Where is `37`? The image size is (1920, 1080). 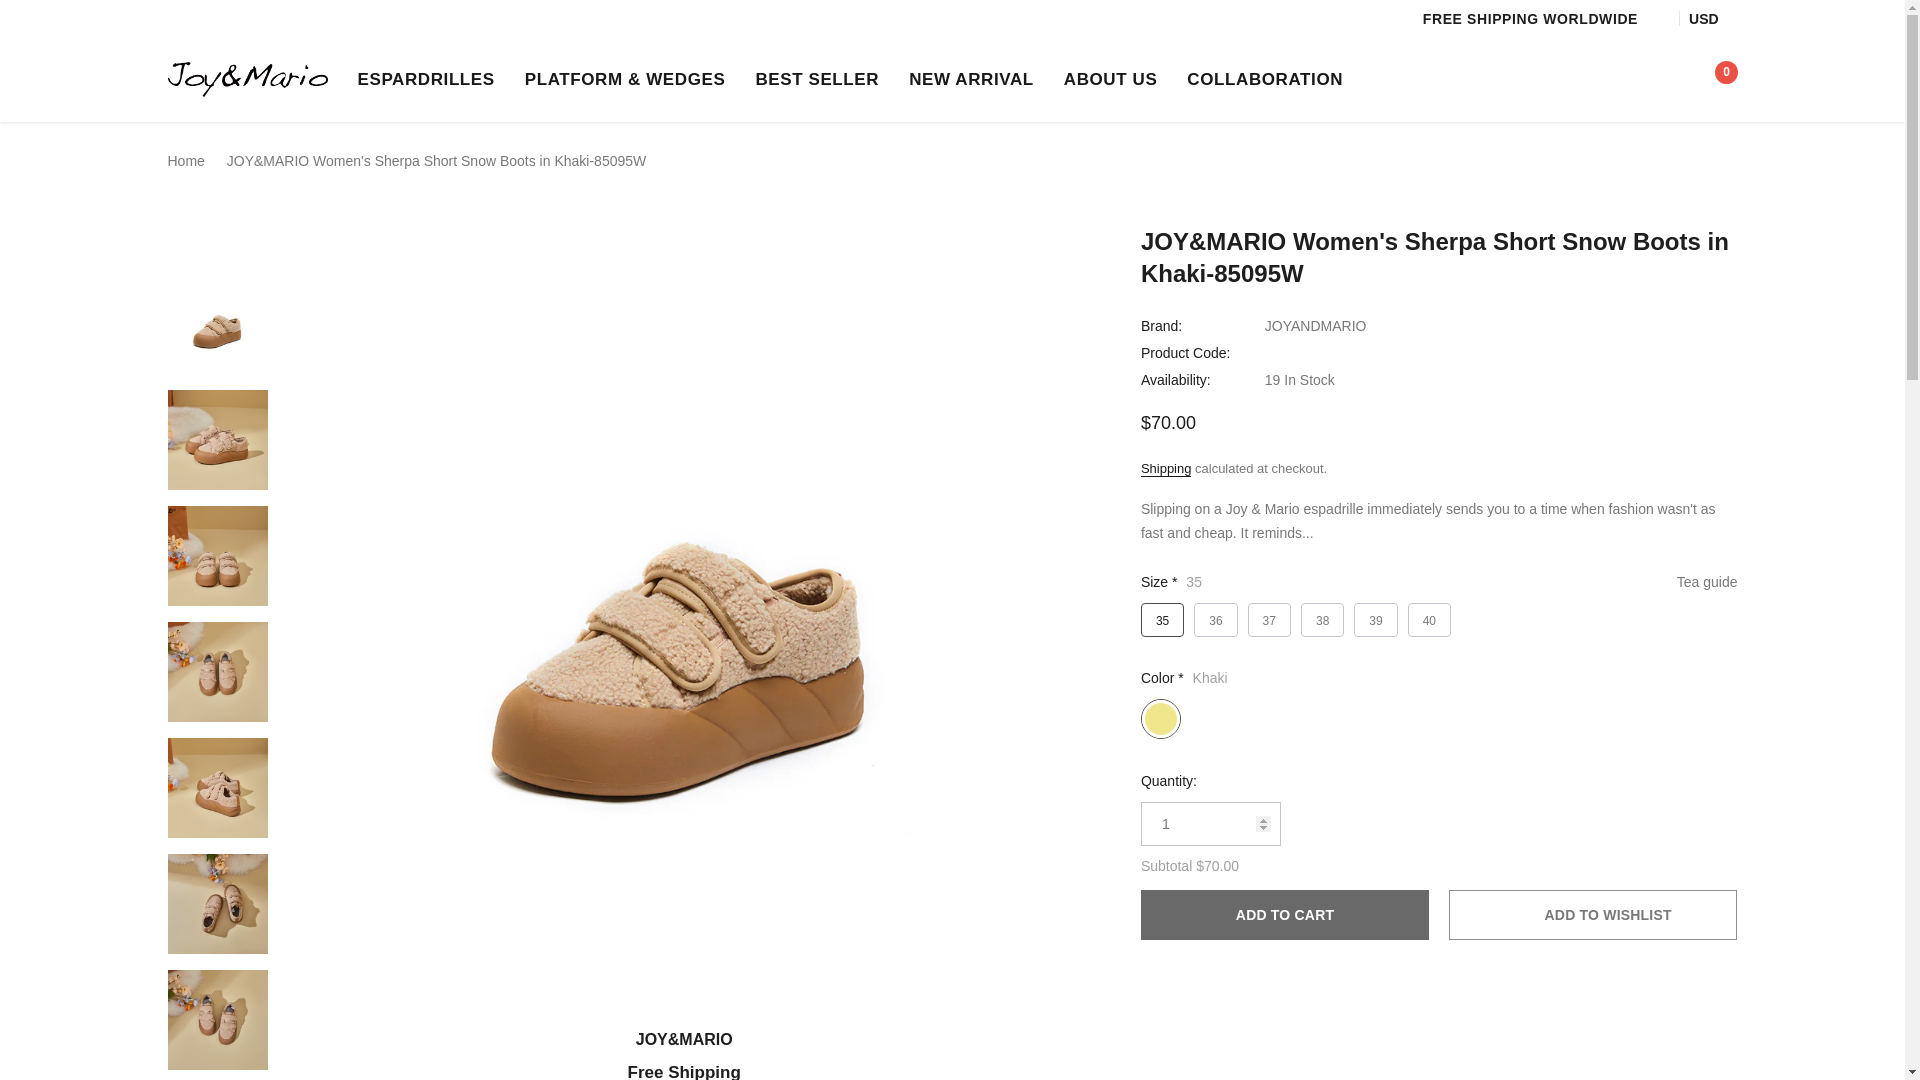 37 is located at coordinates (1269, 620).